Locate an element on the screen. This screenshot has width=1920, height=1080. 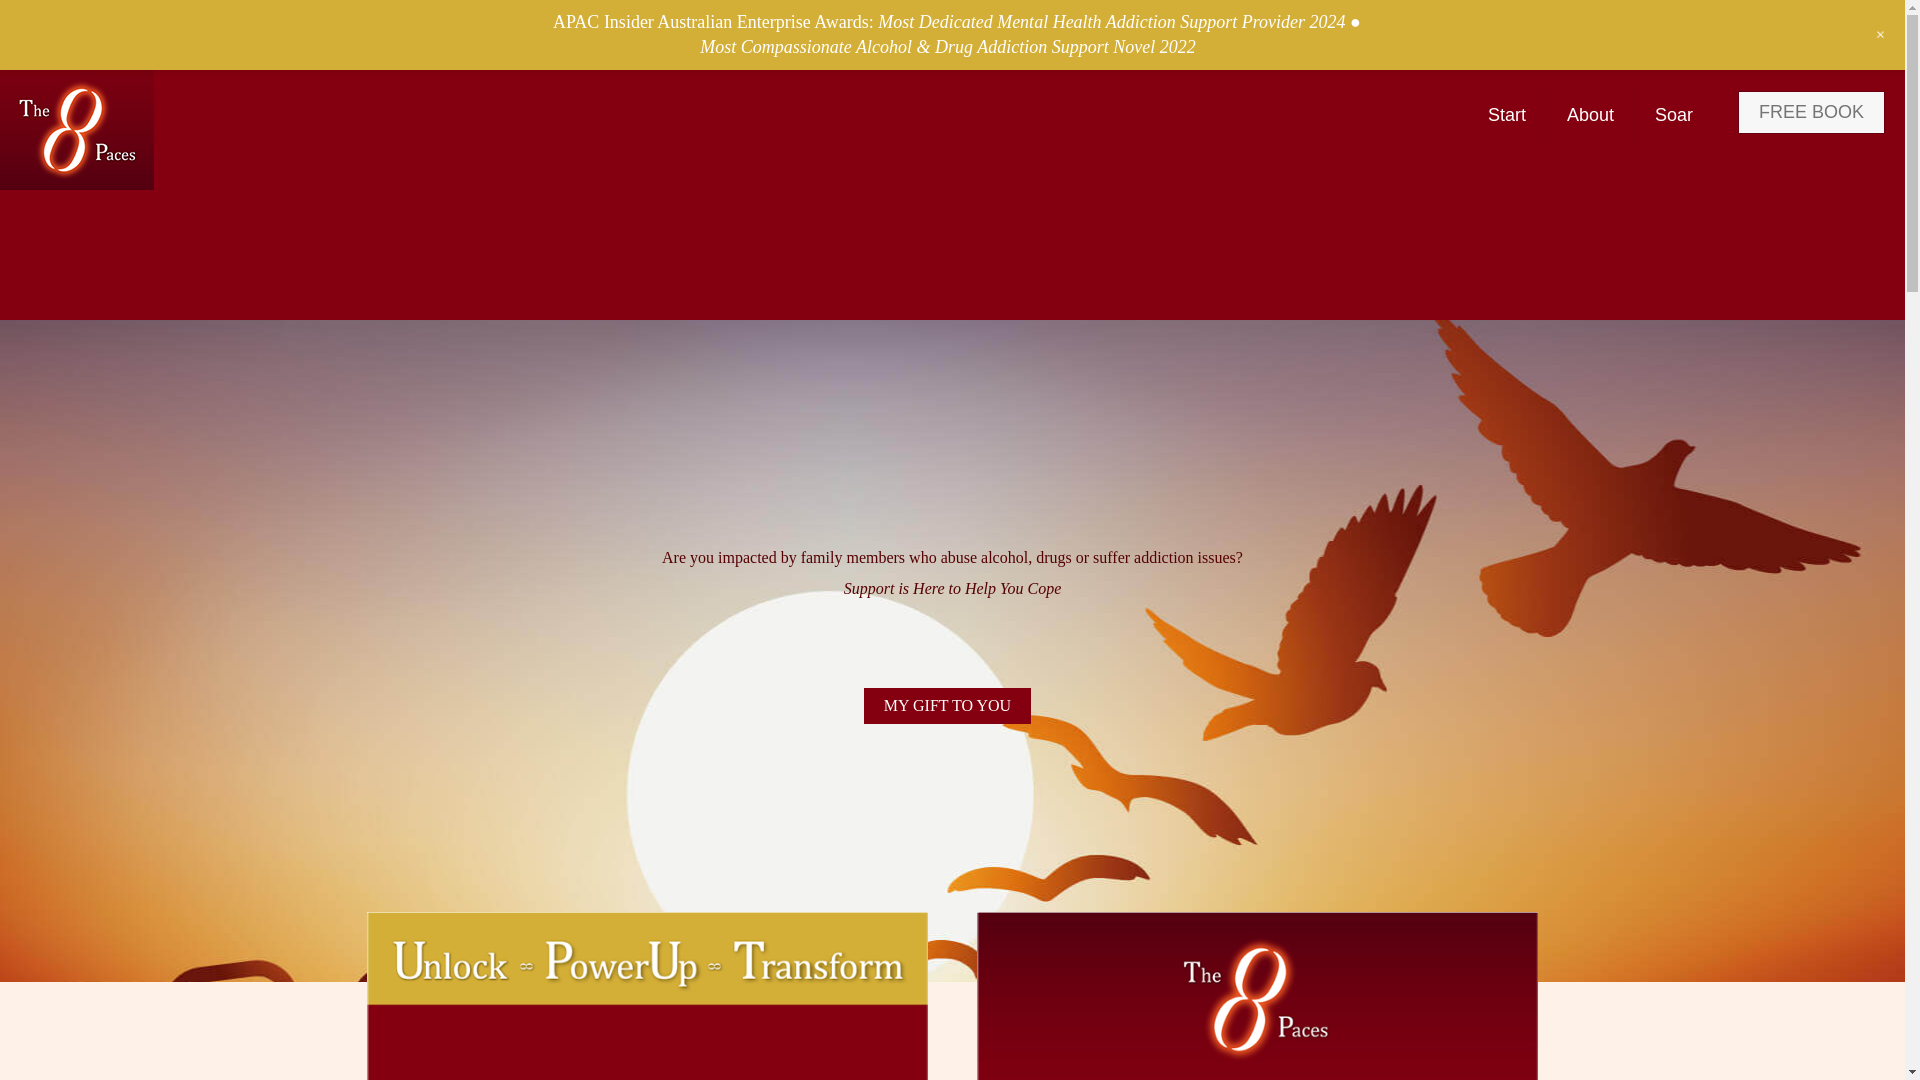
MY GIFT TO YOU is located at coordinates (948, 705).